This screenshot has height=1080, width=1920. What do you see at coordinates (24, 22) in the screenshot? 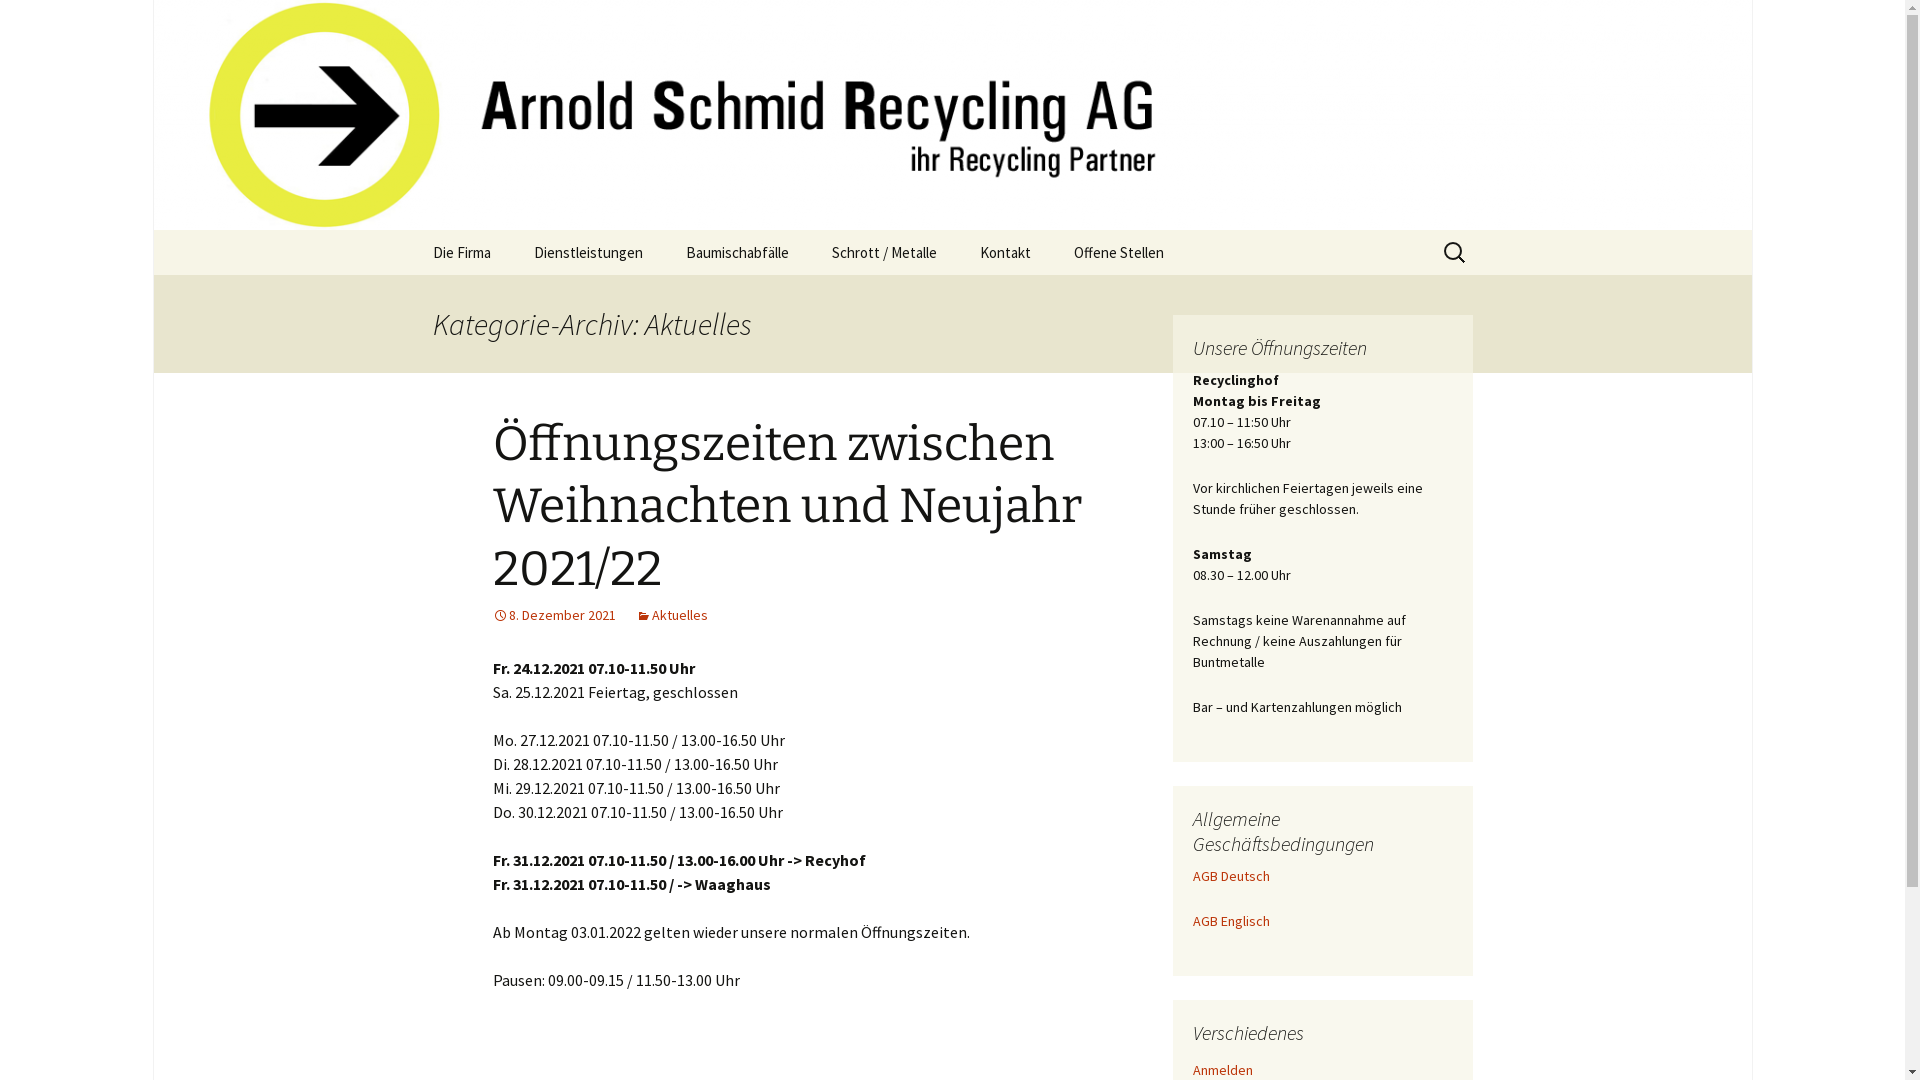
I see `Suche` at bounding box center [24, 22].